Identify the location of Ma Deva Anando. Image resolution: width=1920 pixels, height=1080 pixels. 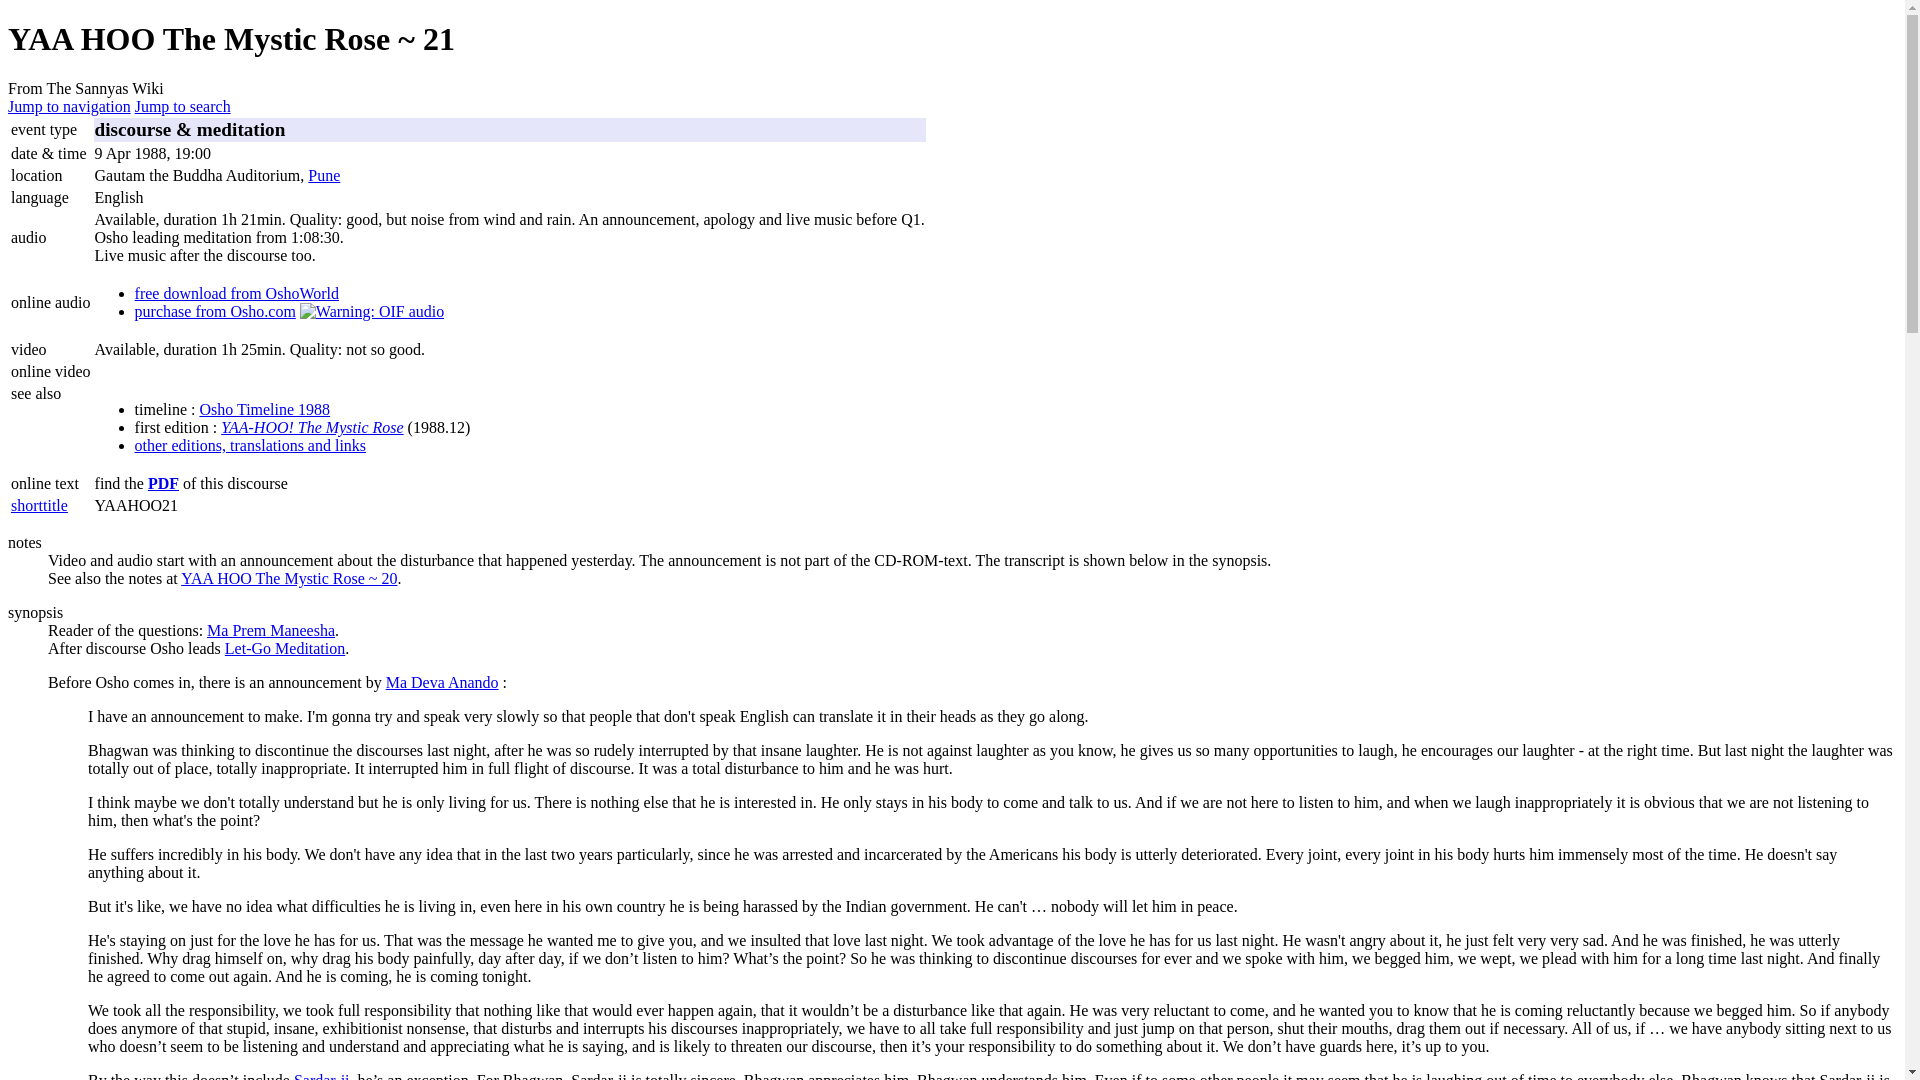
(442, 682).